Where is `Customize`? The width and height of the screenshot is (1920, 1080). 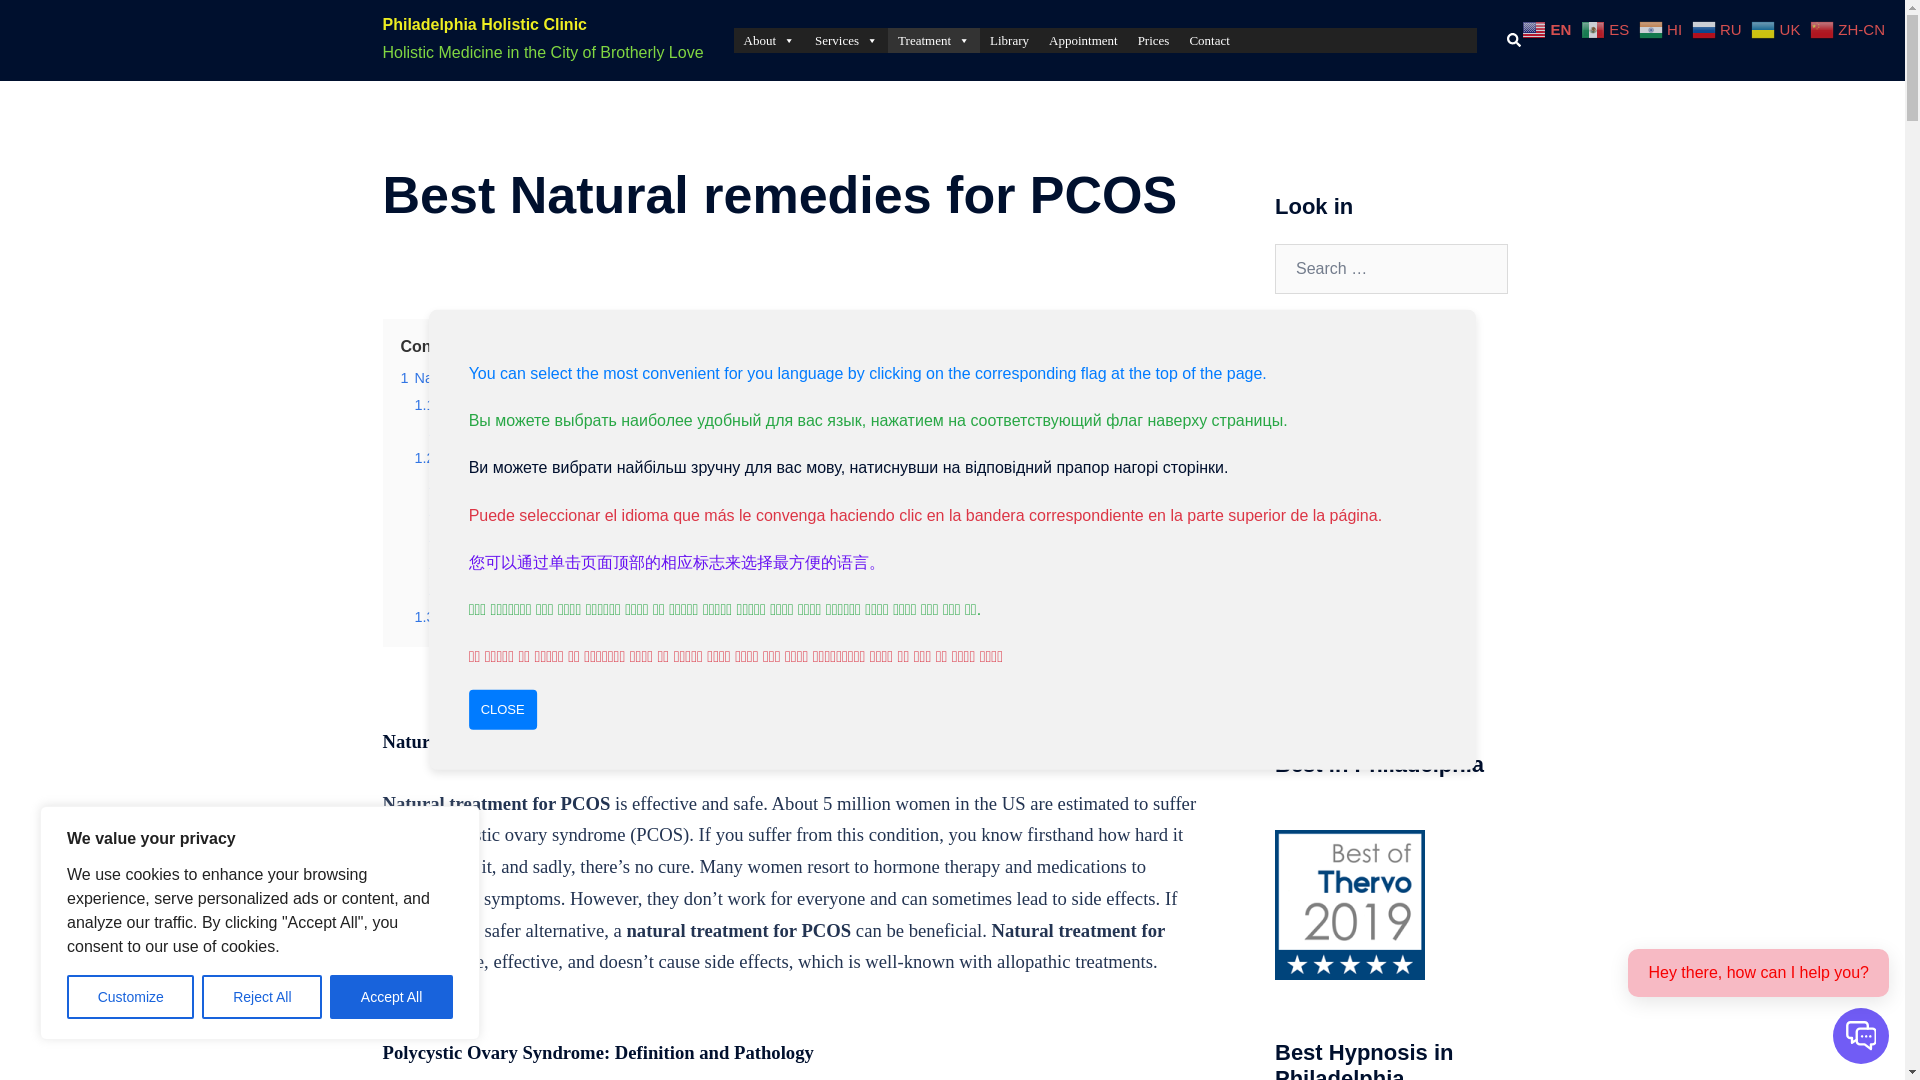 Customize is located at coordinates (130, 997).